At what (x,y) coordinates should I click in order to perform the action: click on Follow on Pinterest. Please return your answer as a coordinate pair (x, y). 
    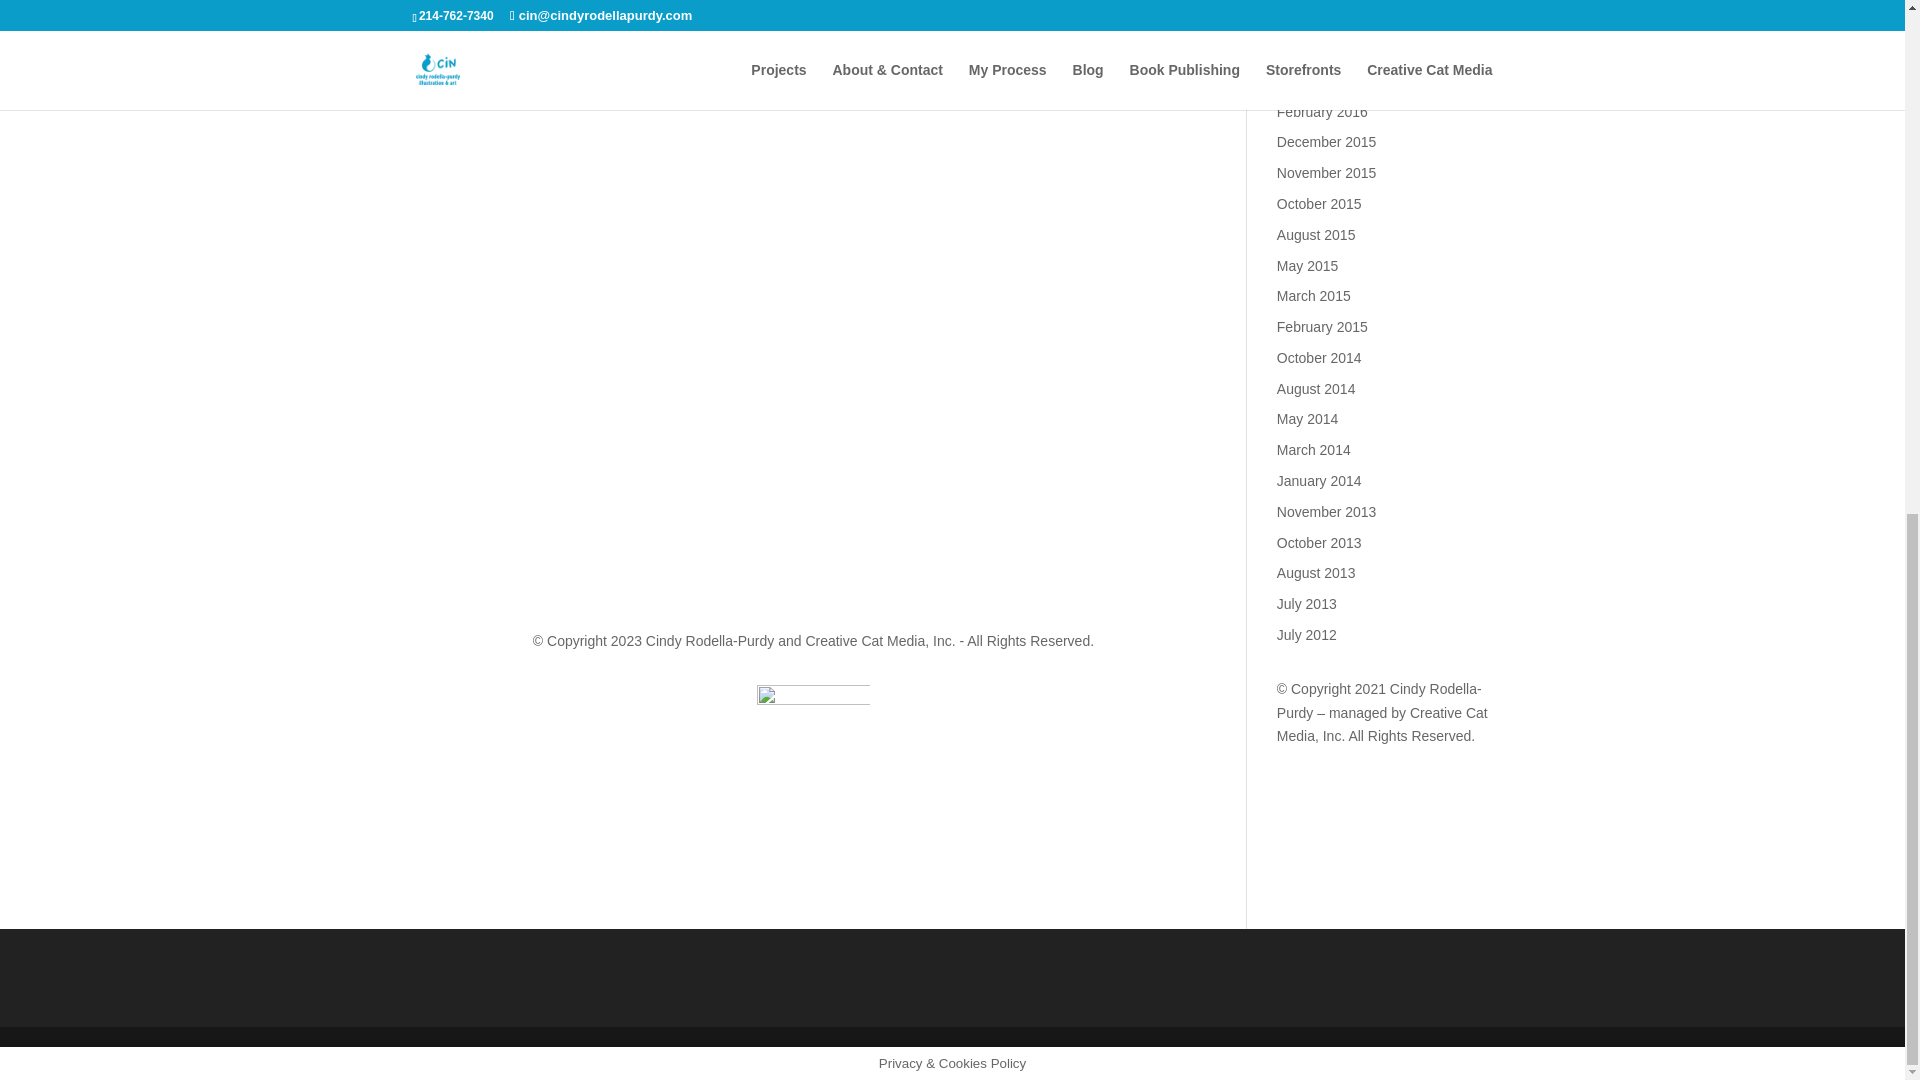
    Looking at the image, I should click on (899, 572).